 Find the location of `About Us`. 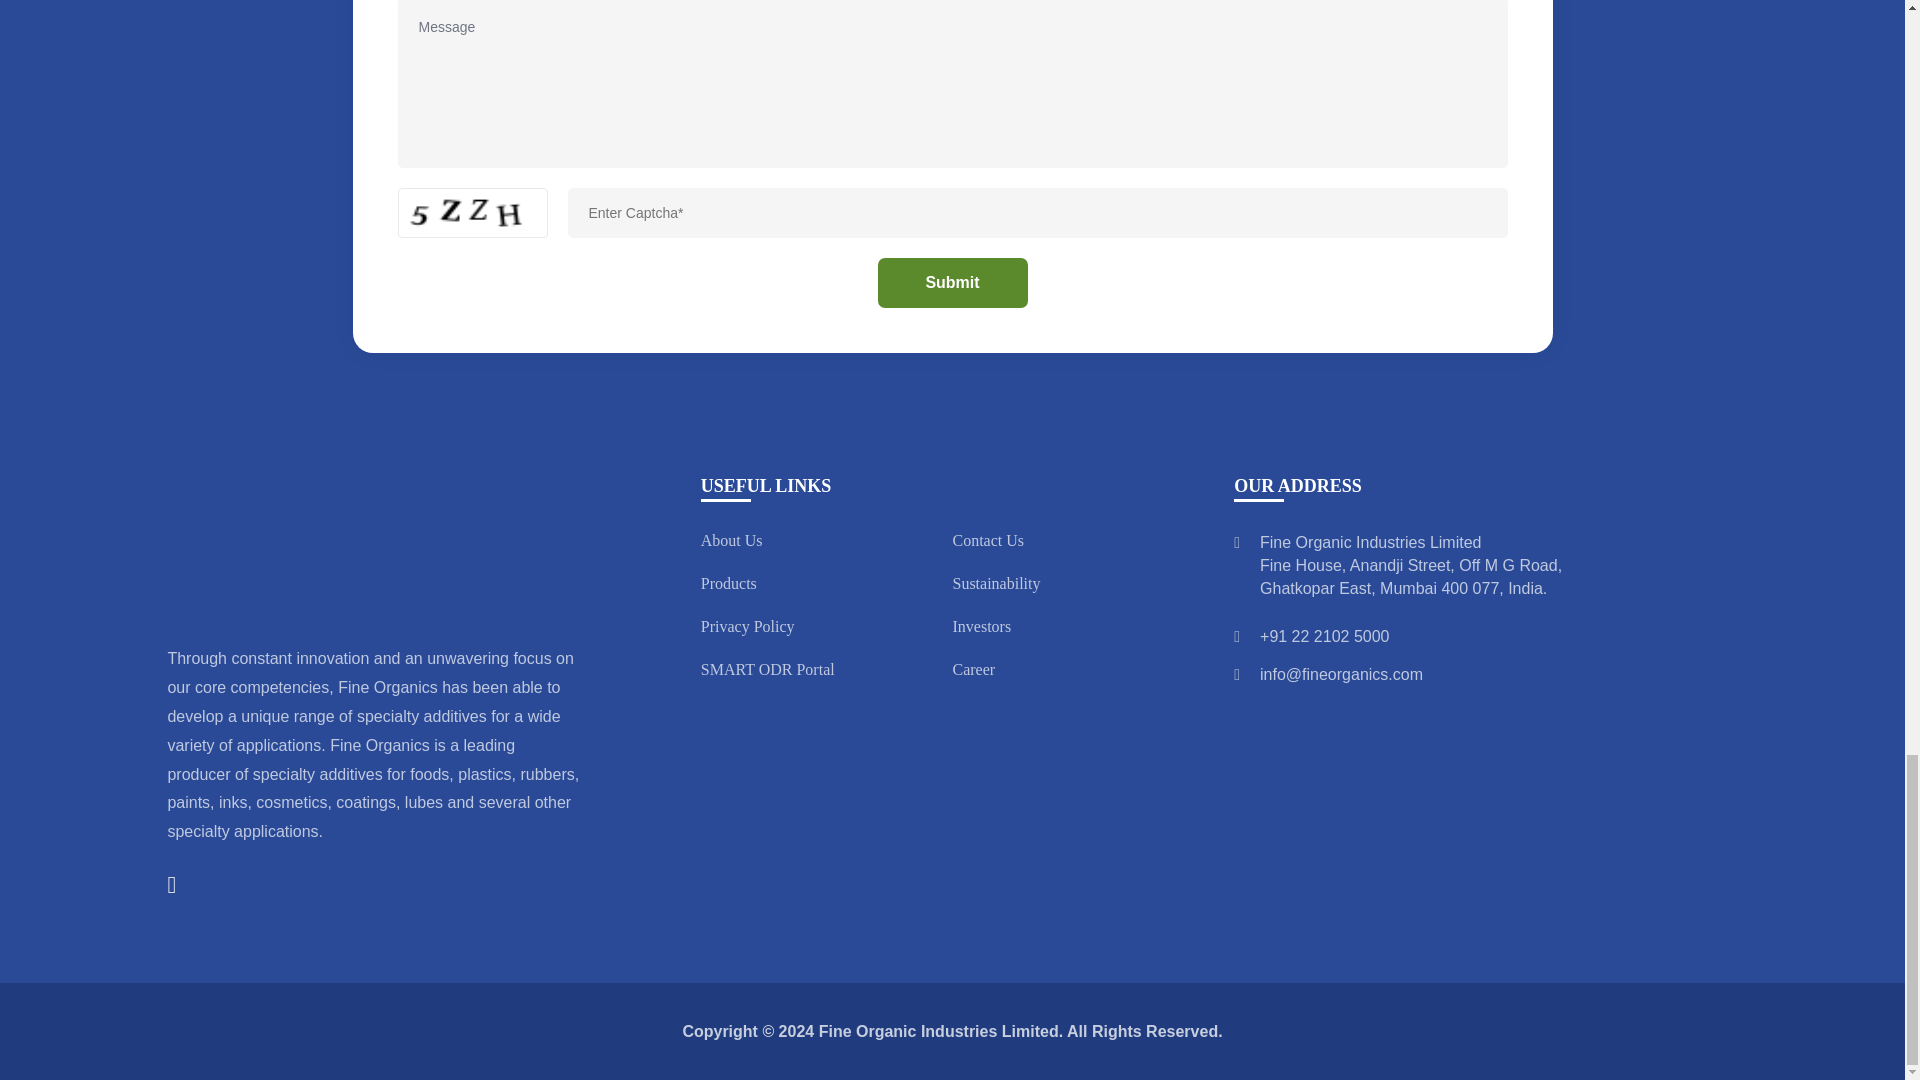

About Us is located at coordinates (731, 540).